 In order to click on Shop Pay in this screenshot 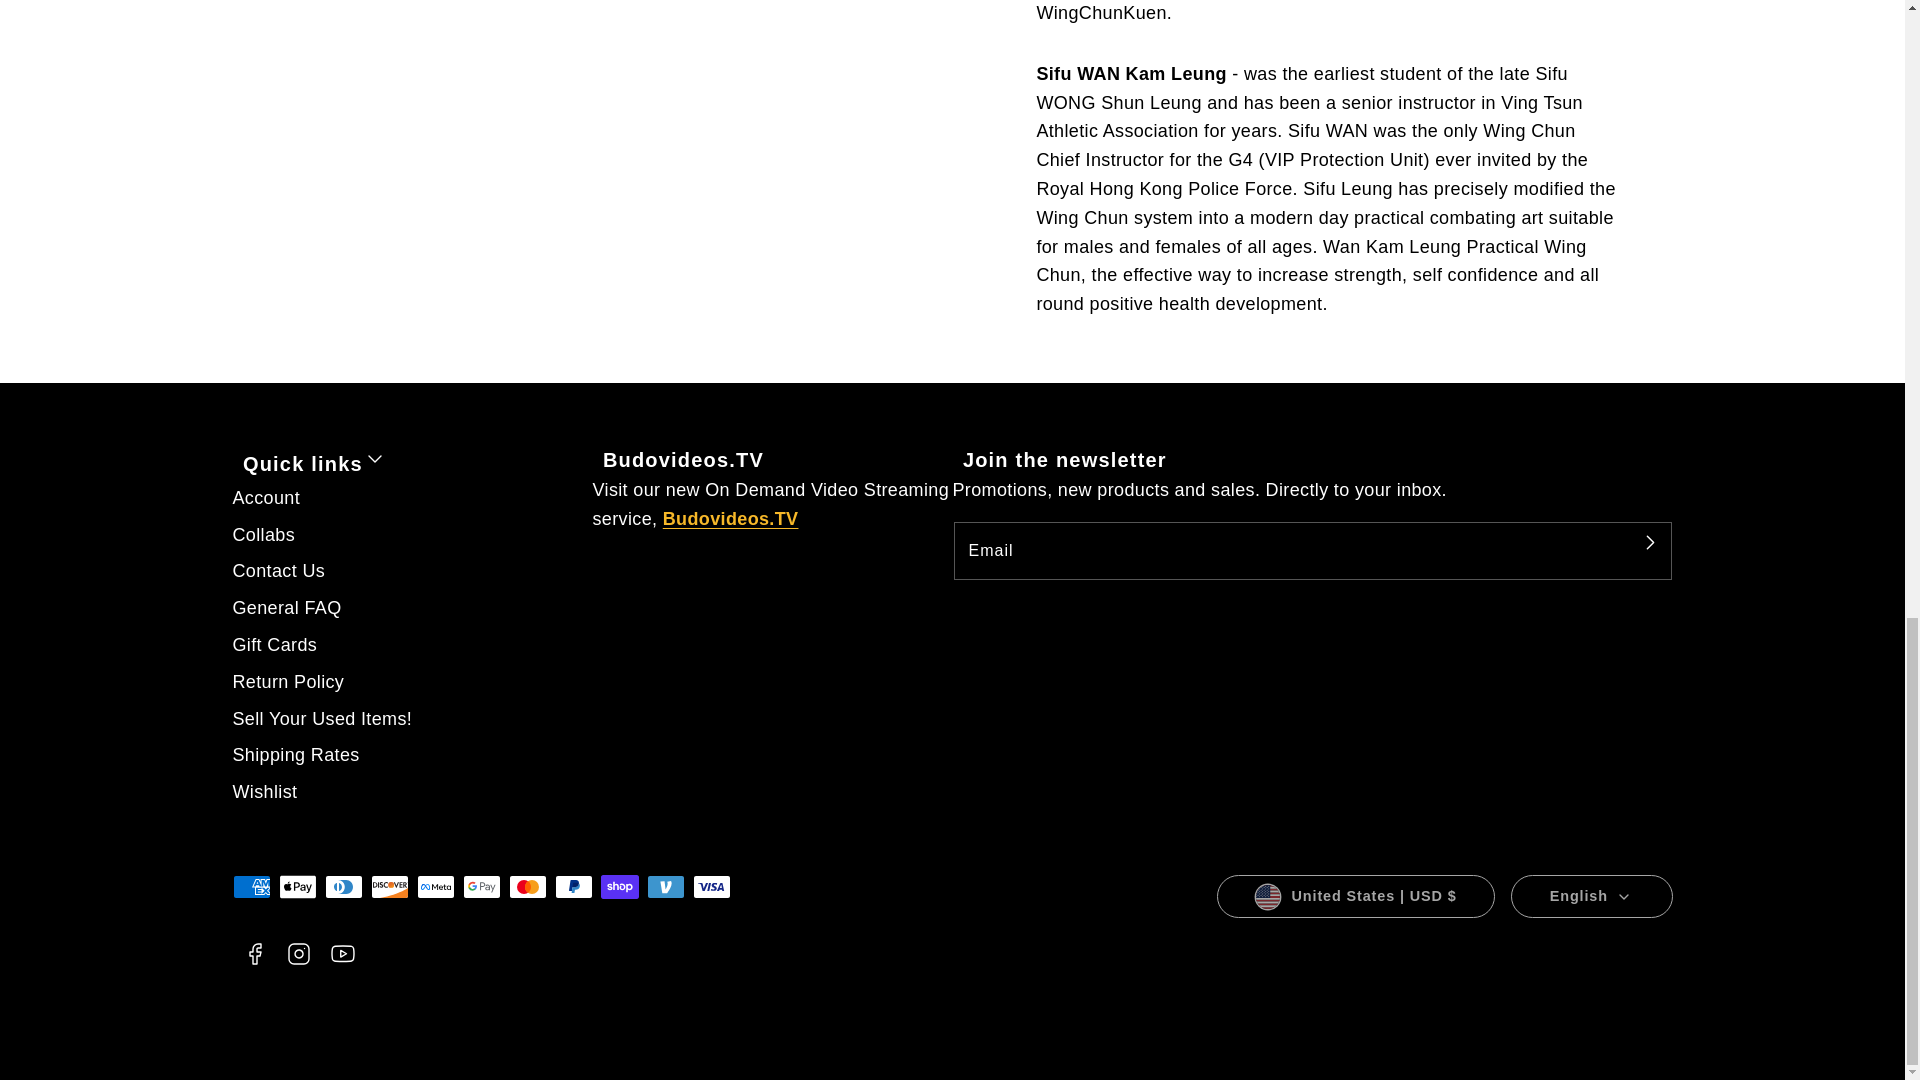, I will do `click(618, 886)`.